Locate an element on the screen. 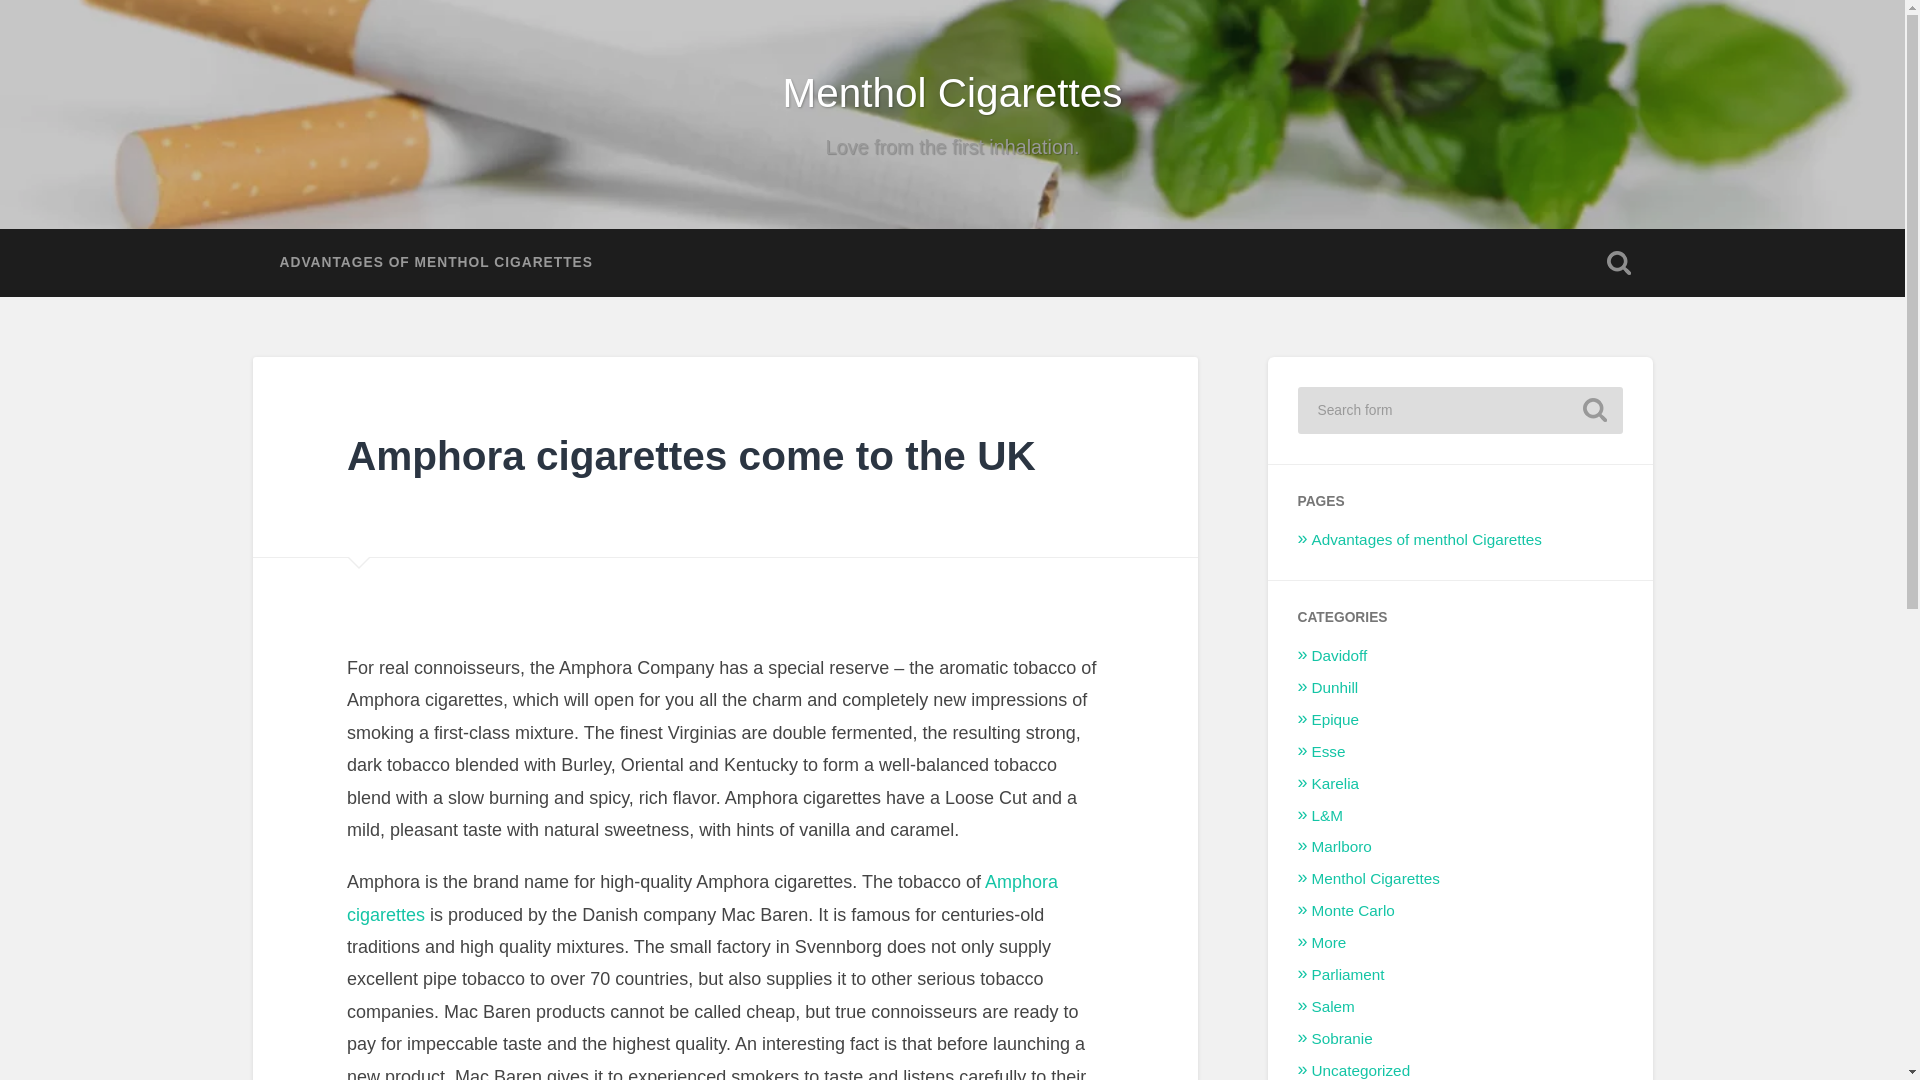 This screenshot has width=1920, height=1080. Menthol Cigarettes is located at coordinates (953, 92).